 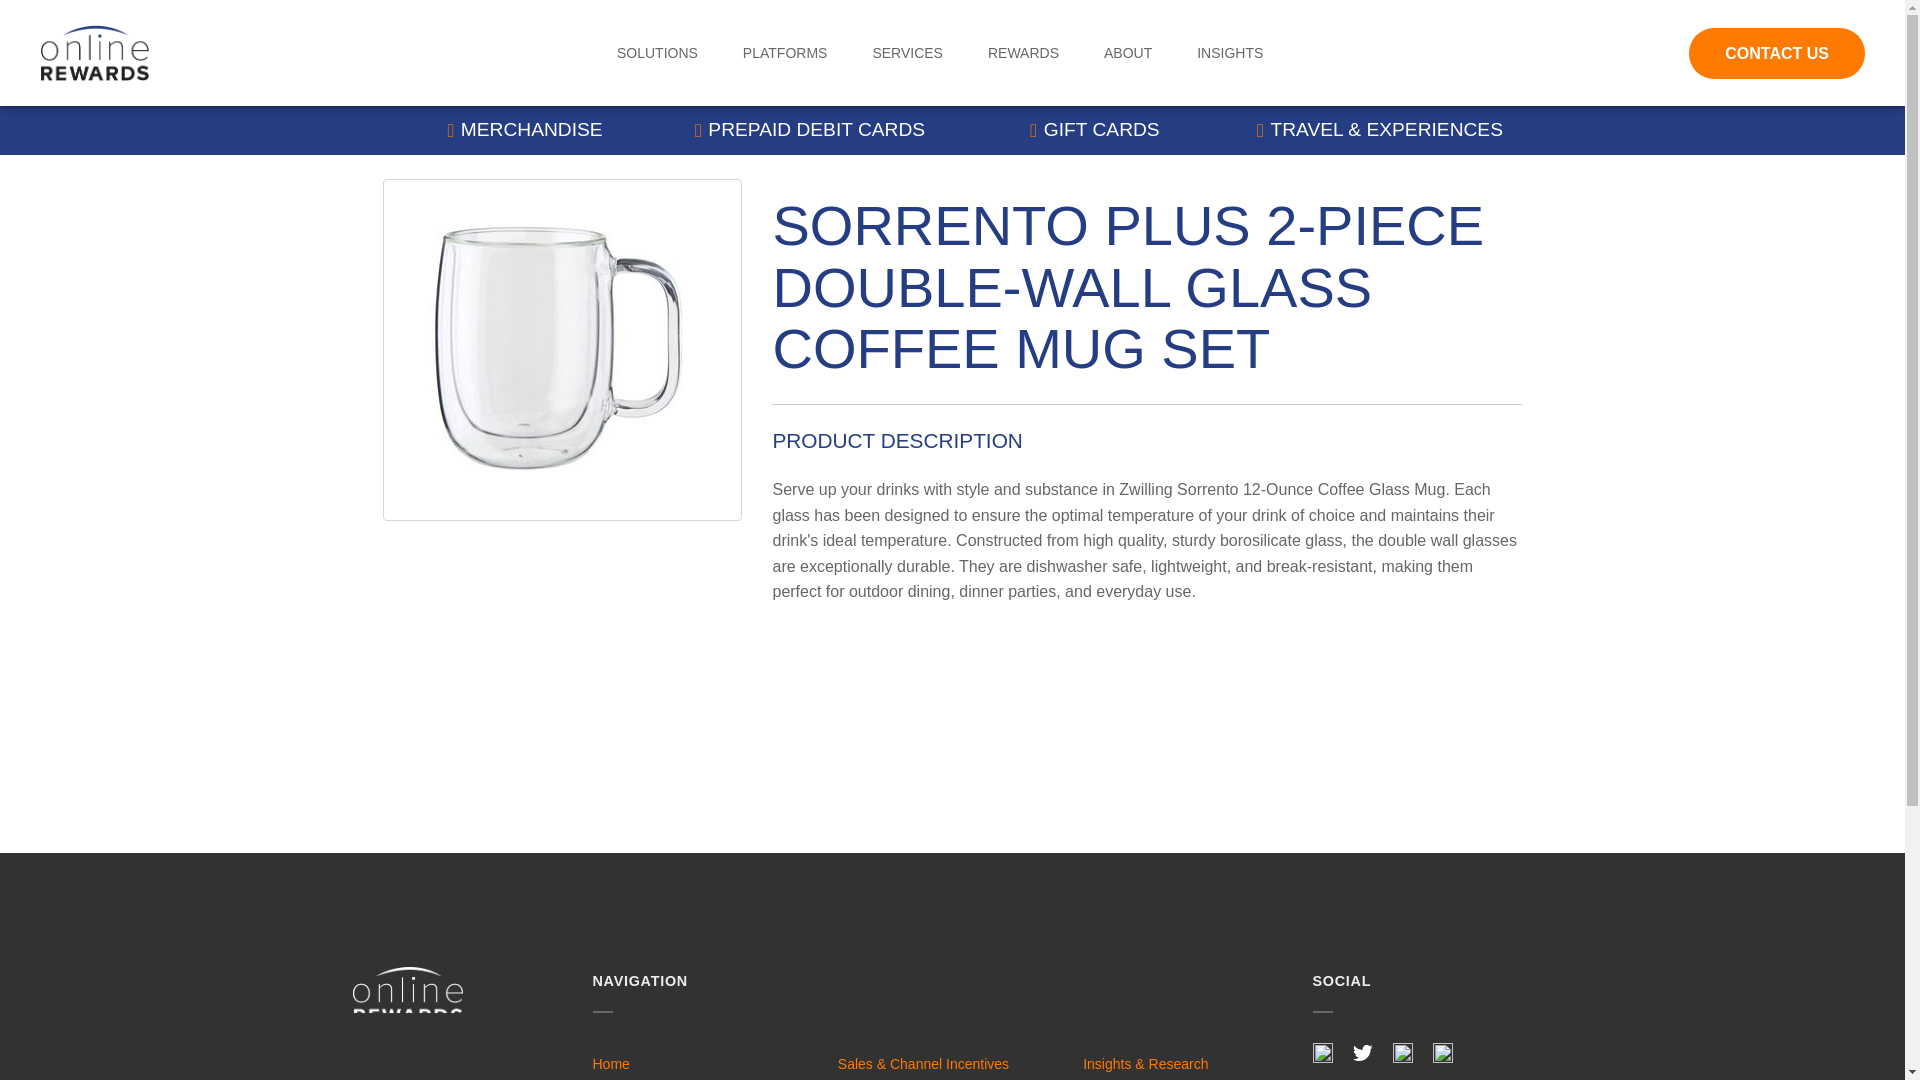 I want to click on CONTACT US, so click(x=1776, y=53).